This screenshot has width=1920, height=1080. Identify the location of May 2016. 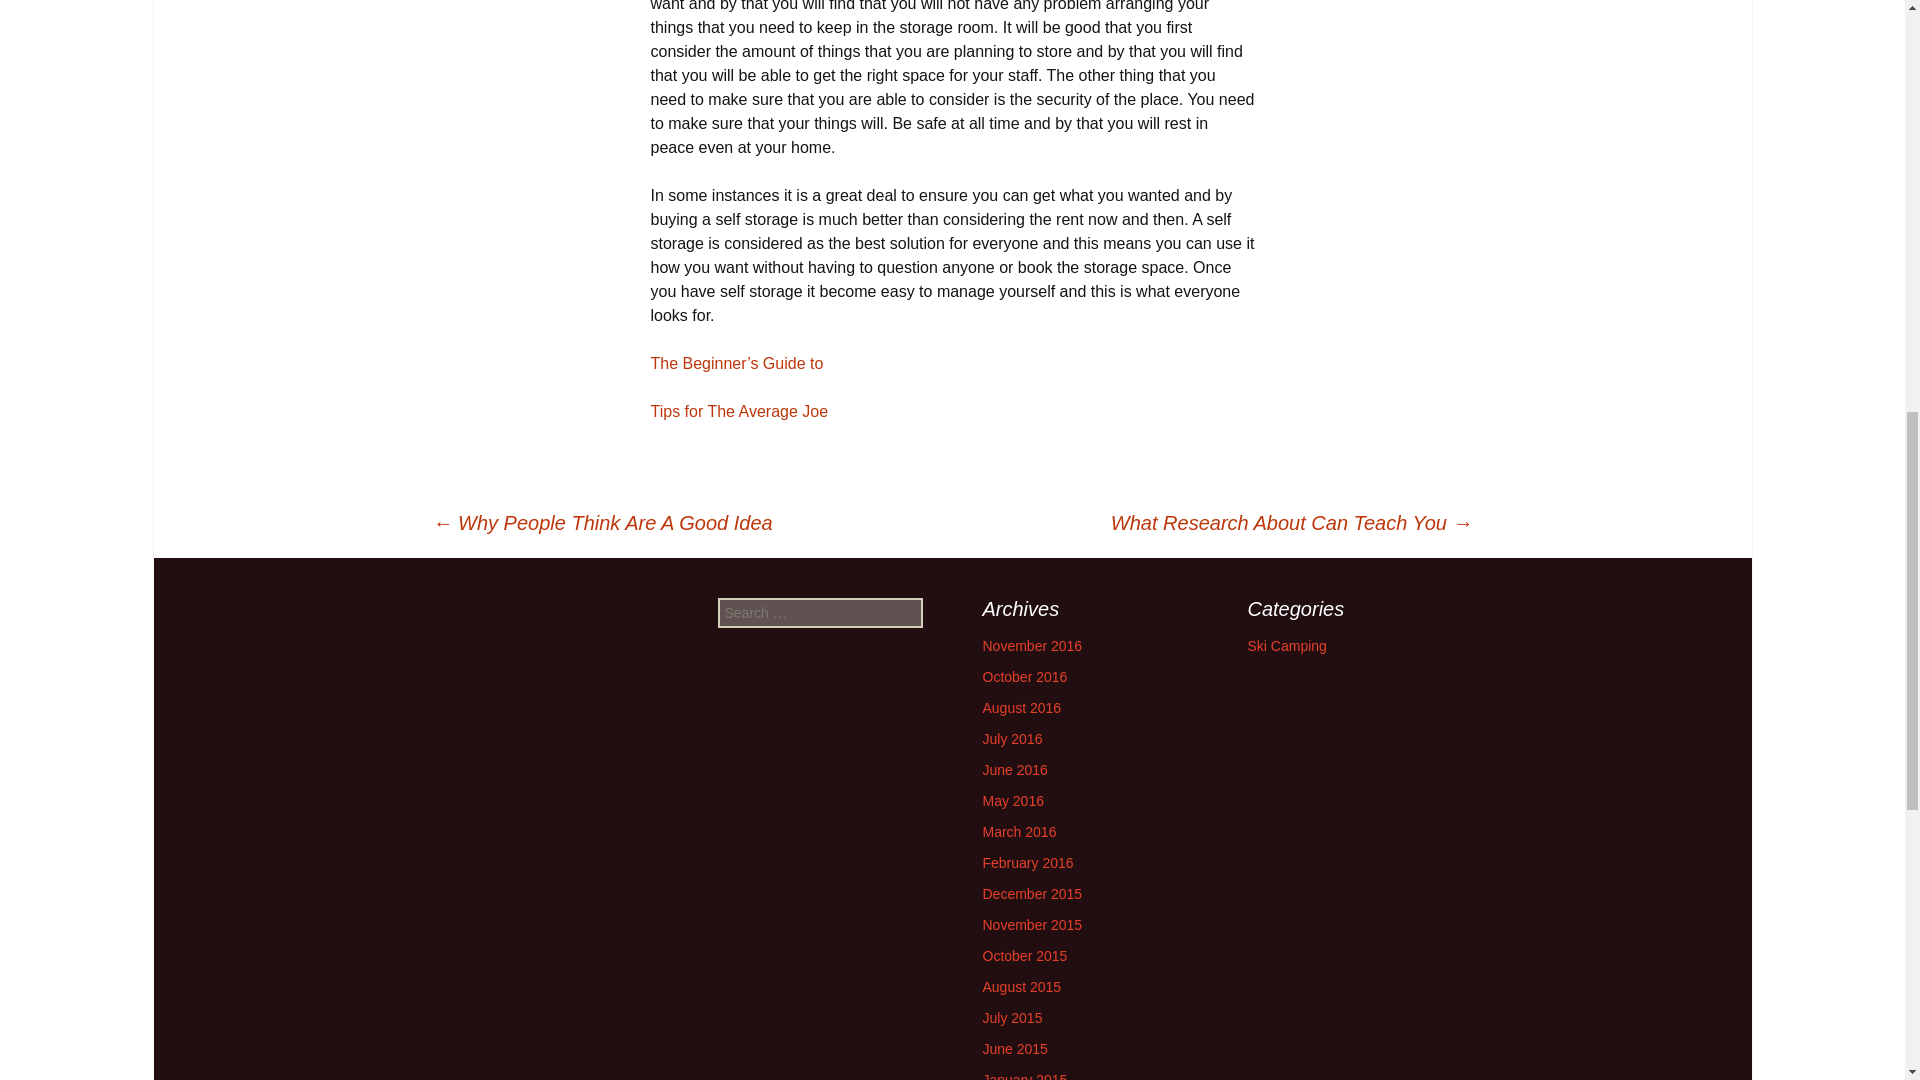
(1012, 800).